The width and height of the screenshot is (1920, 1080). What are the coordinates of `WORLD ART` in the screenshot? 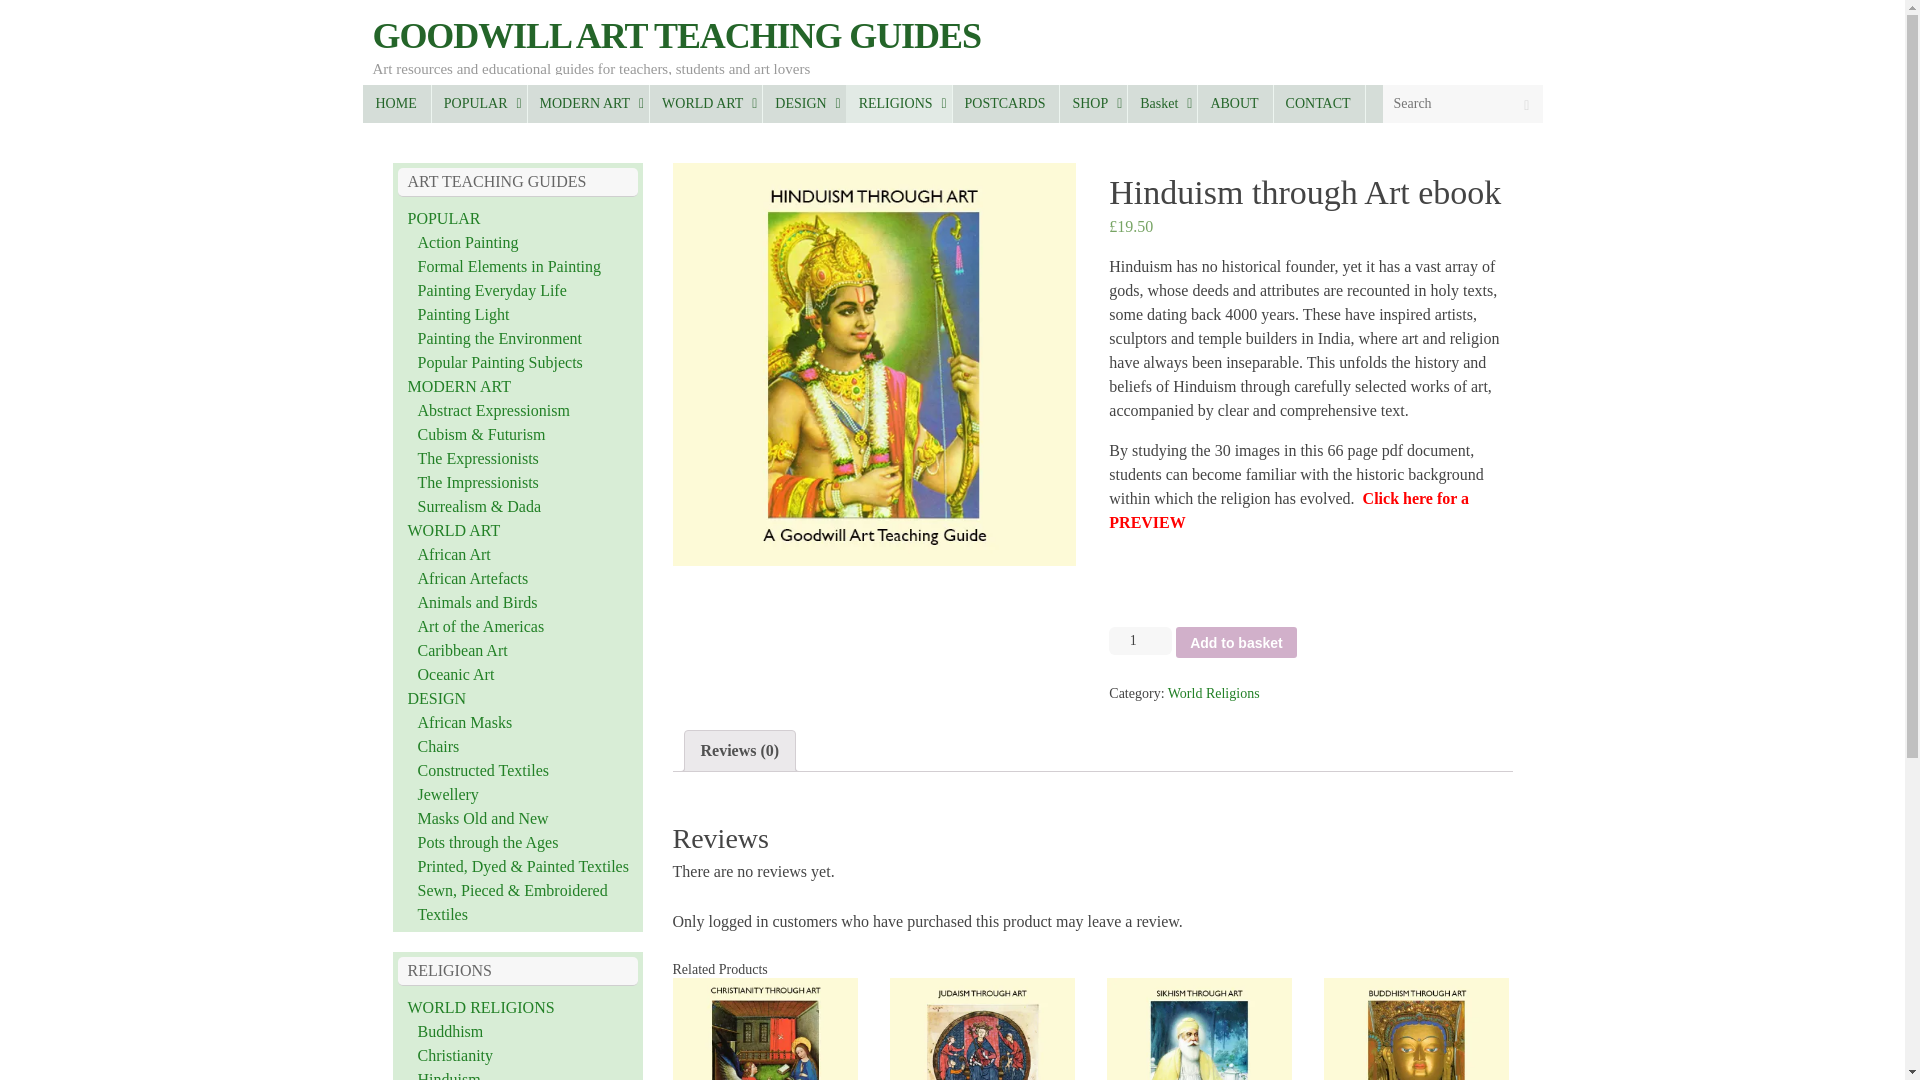 It's located at (705, 104).